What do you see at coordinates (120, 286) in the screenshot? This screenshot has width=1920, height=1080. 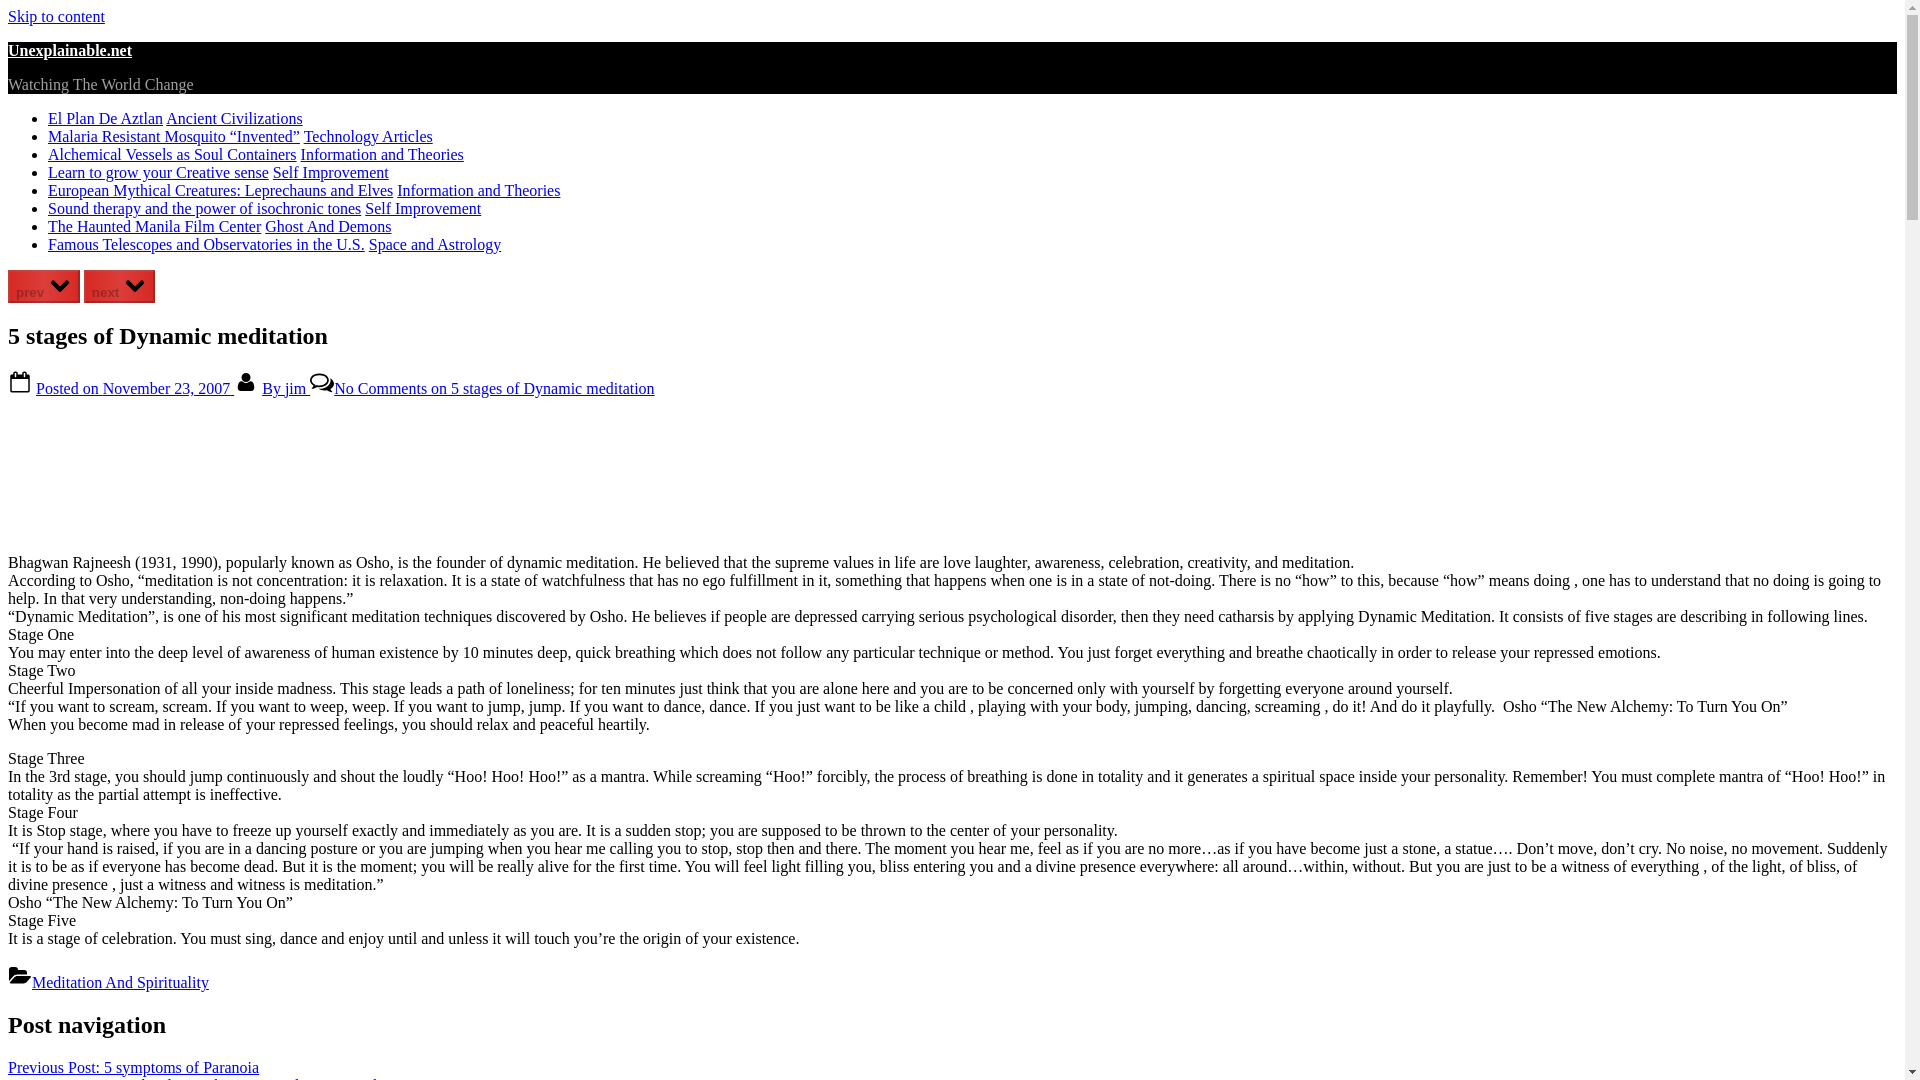 I see `next` at bounding box center [120, 286].